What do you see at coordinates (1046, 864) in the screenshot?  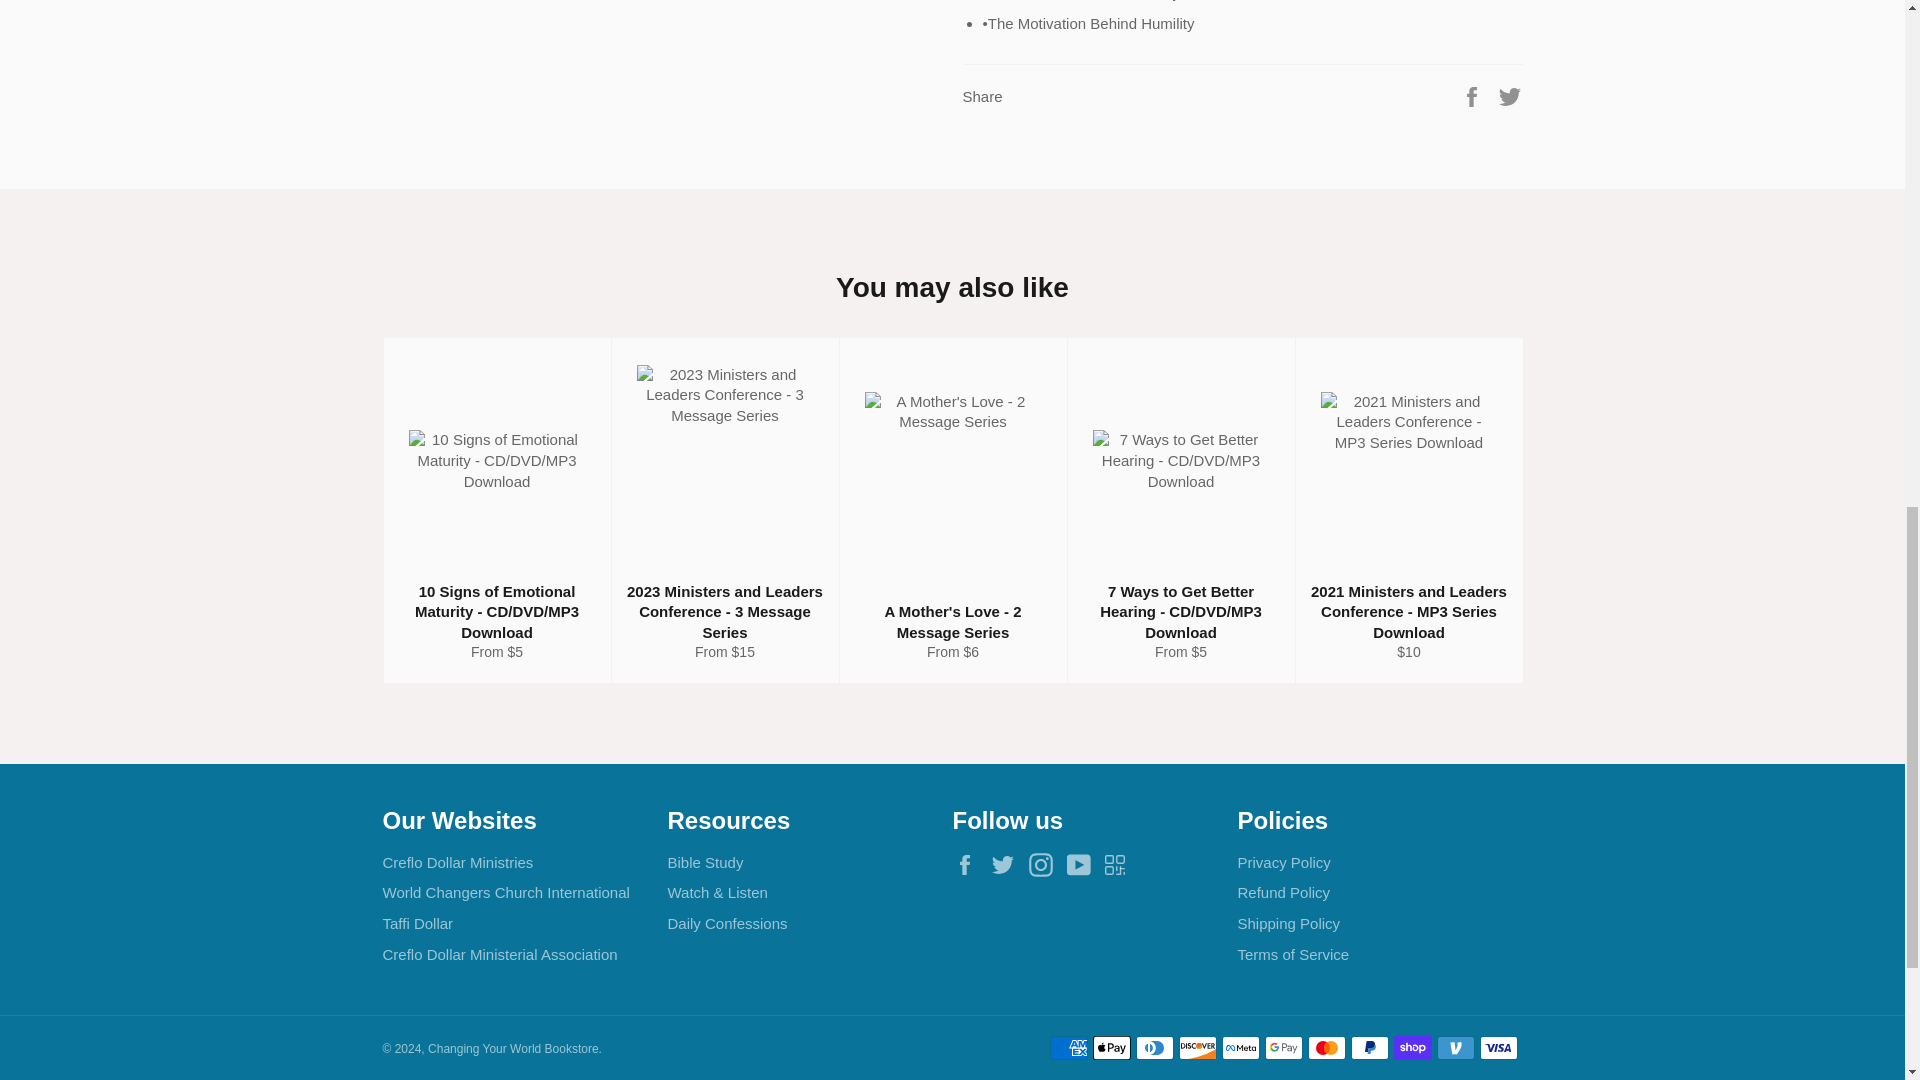 I see `Changing Your World Bookstore on Instagram` at bounding box center [1046, 864].